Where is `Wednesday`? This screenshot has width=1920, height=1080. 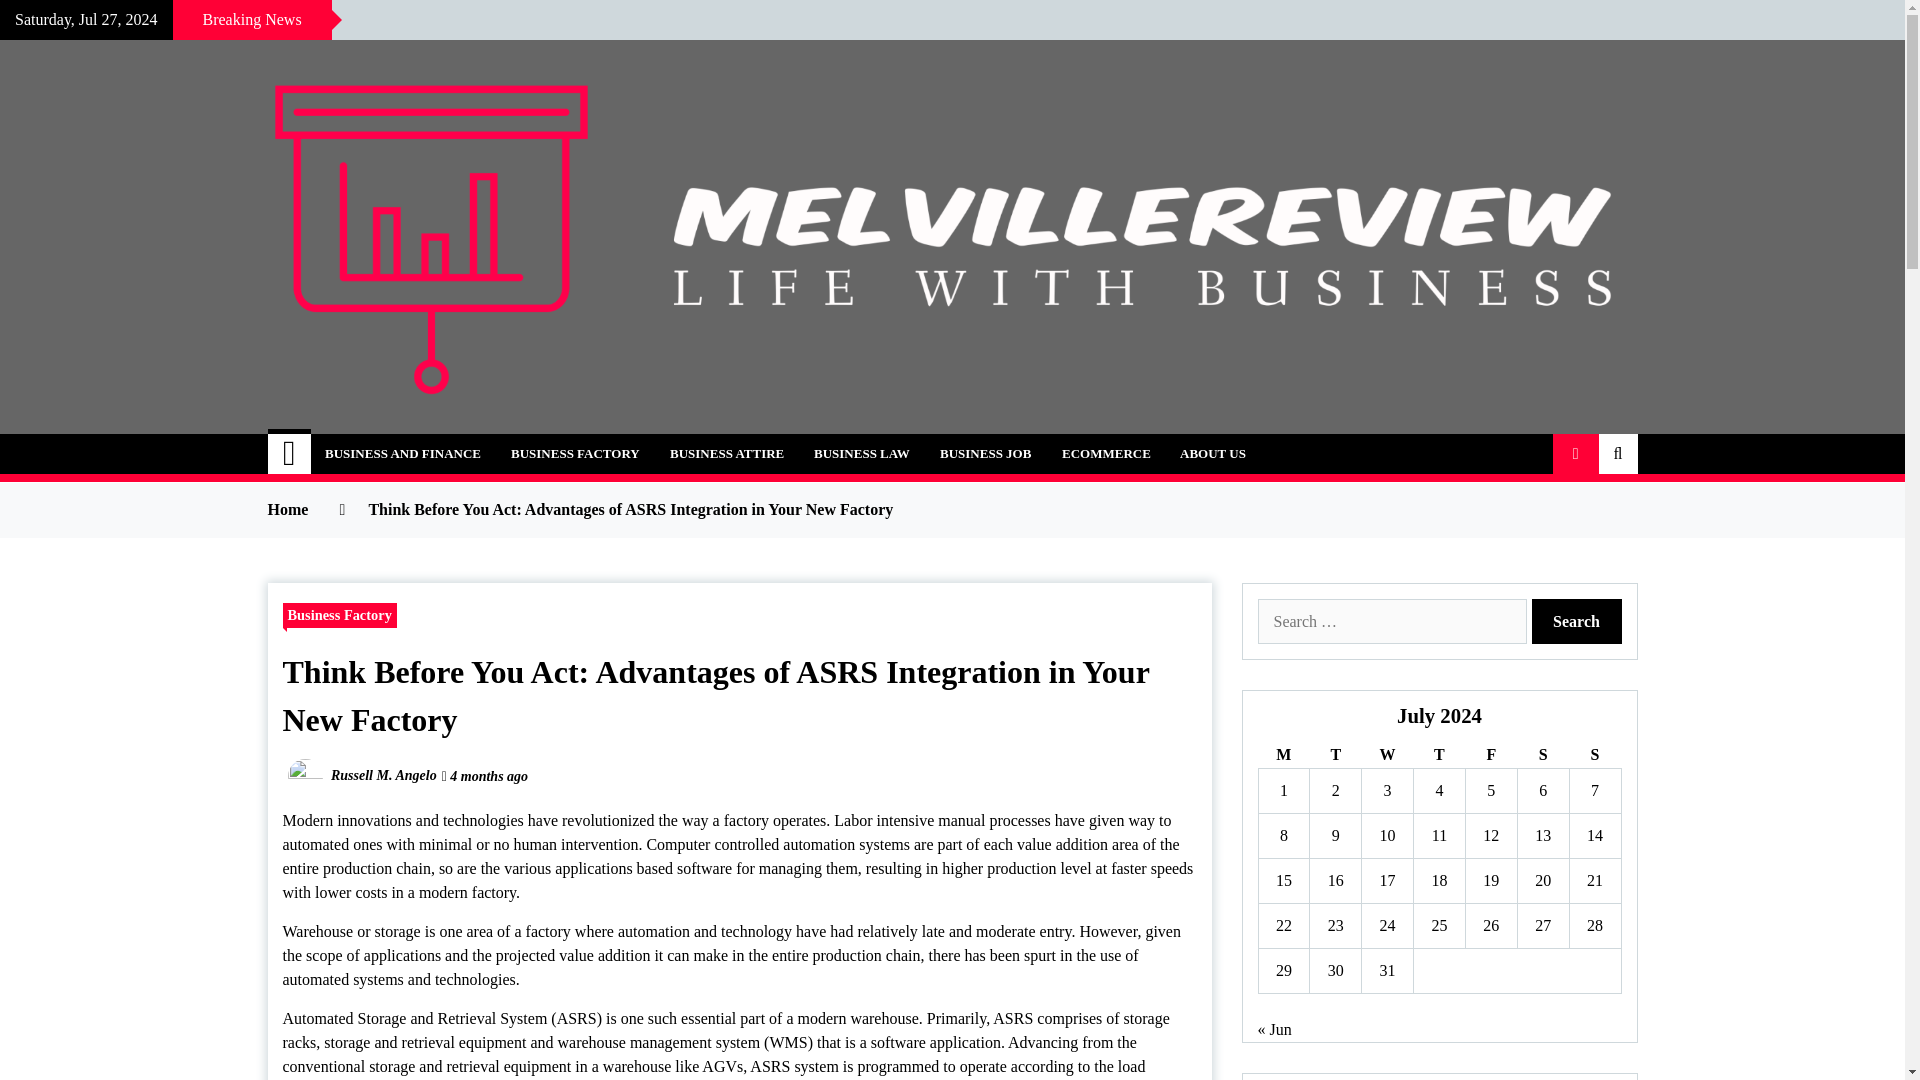 Wednesday is located at coordinates (1387, 754).